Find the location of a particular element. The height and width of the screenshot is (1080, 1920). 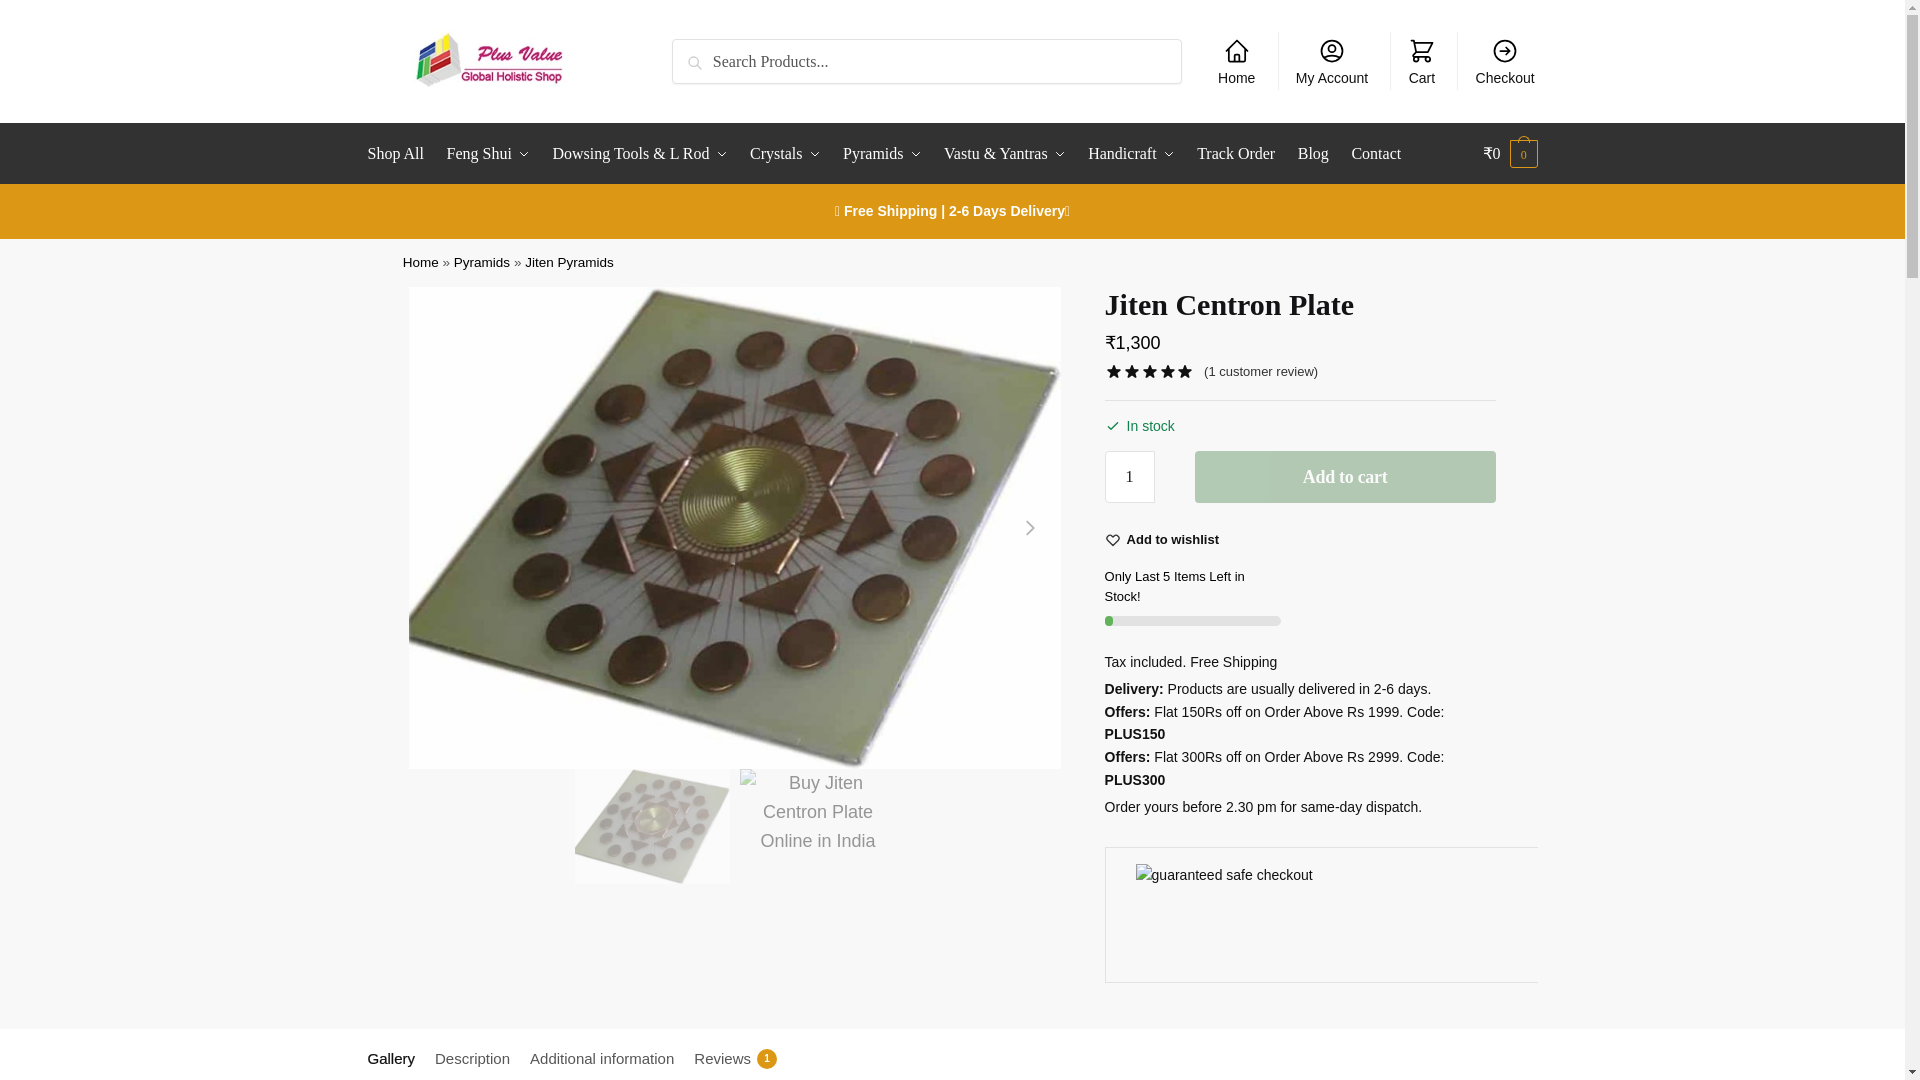

Crystals is located at coordinates (785, 154).